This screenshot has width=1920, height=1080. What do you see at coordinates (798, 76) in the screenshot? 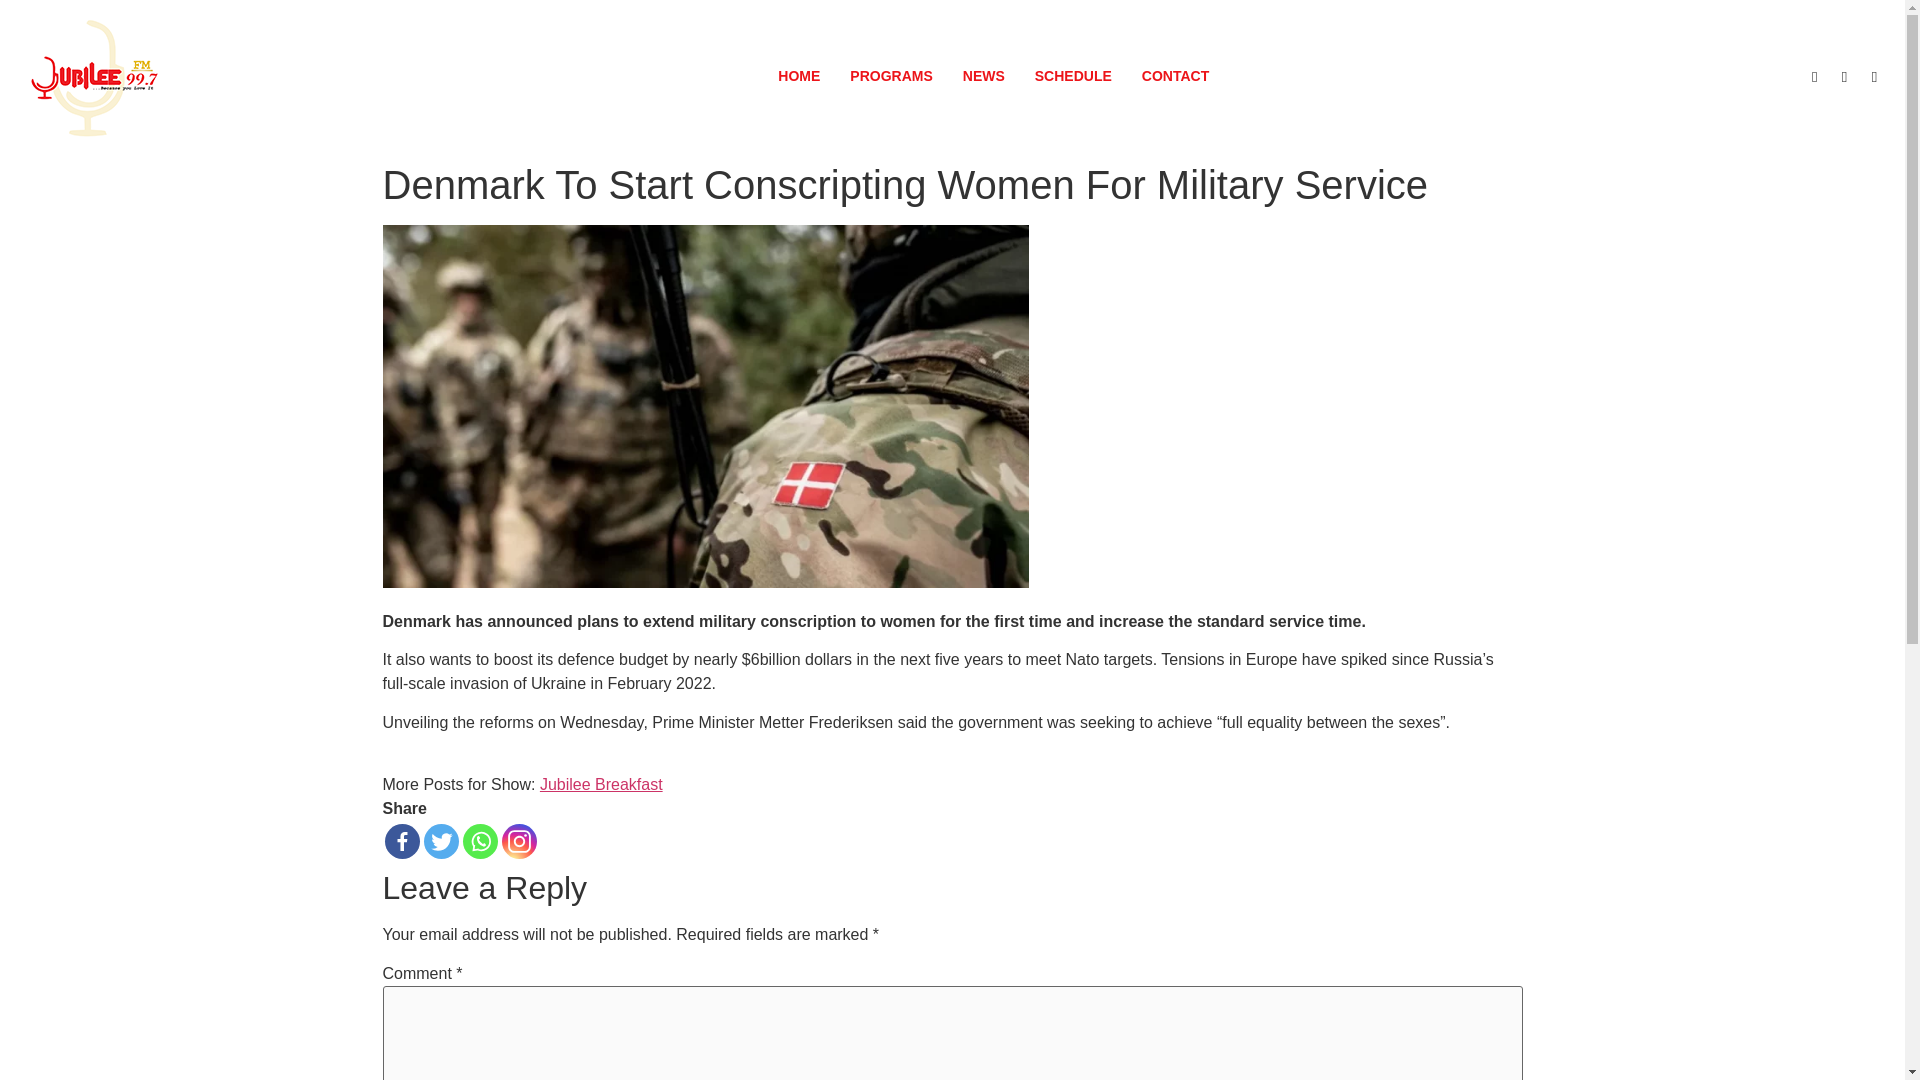
I see `HOME` at bounding box center [798, 76].